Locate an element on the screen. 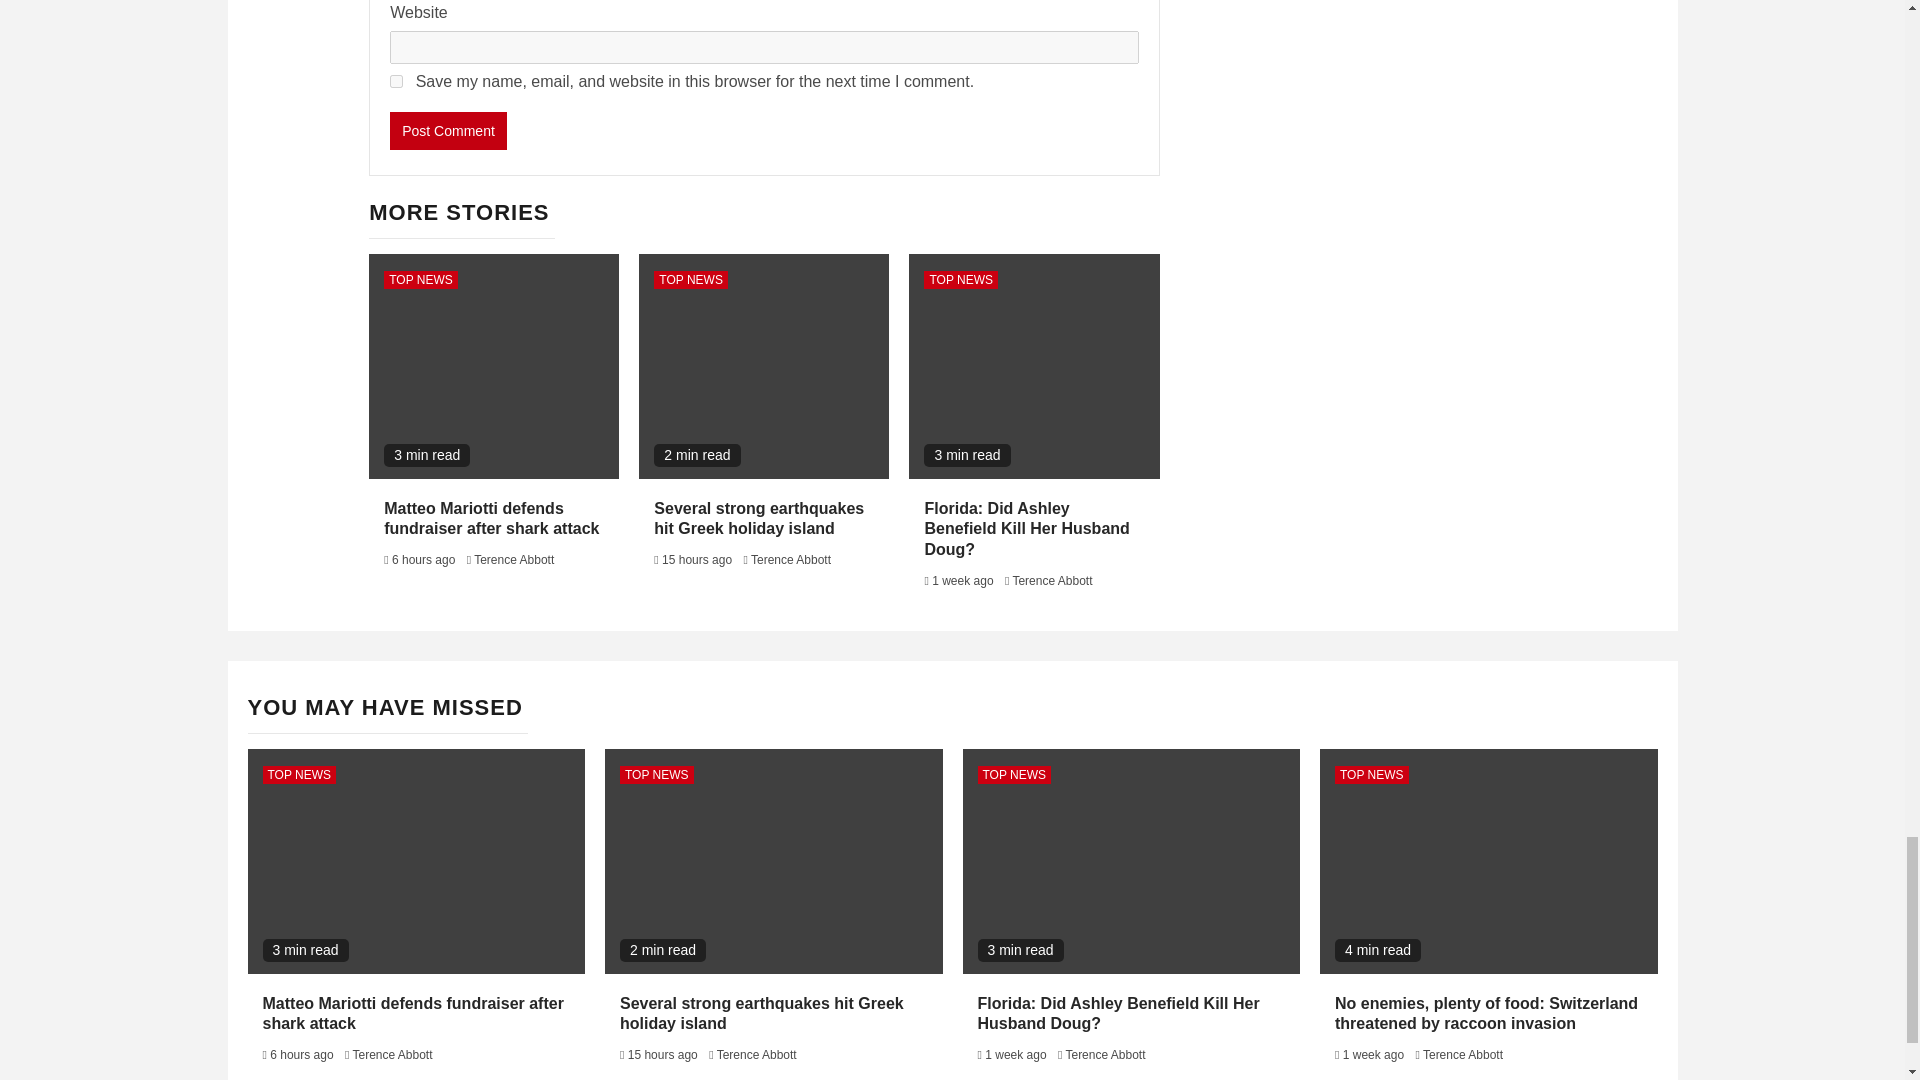  Post Comment is located at coordinates (448, 131).